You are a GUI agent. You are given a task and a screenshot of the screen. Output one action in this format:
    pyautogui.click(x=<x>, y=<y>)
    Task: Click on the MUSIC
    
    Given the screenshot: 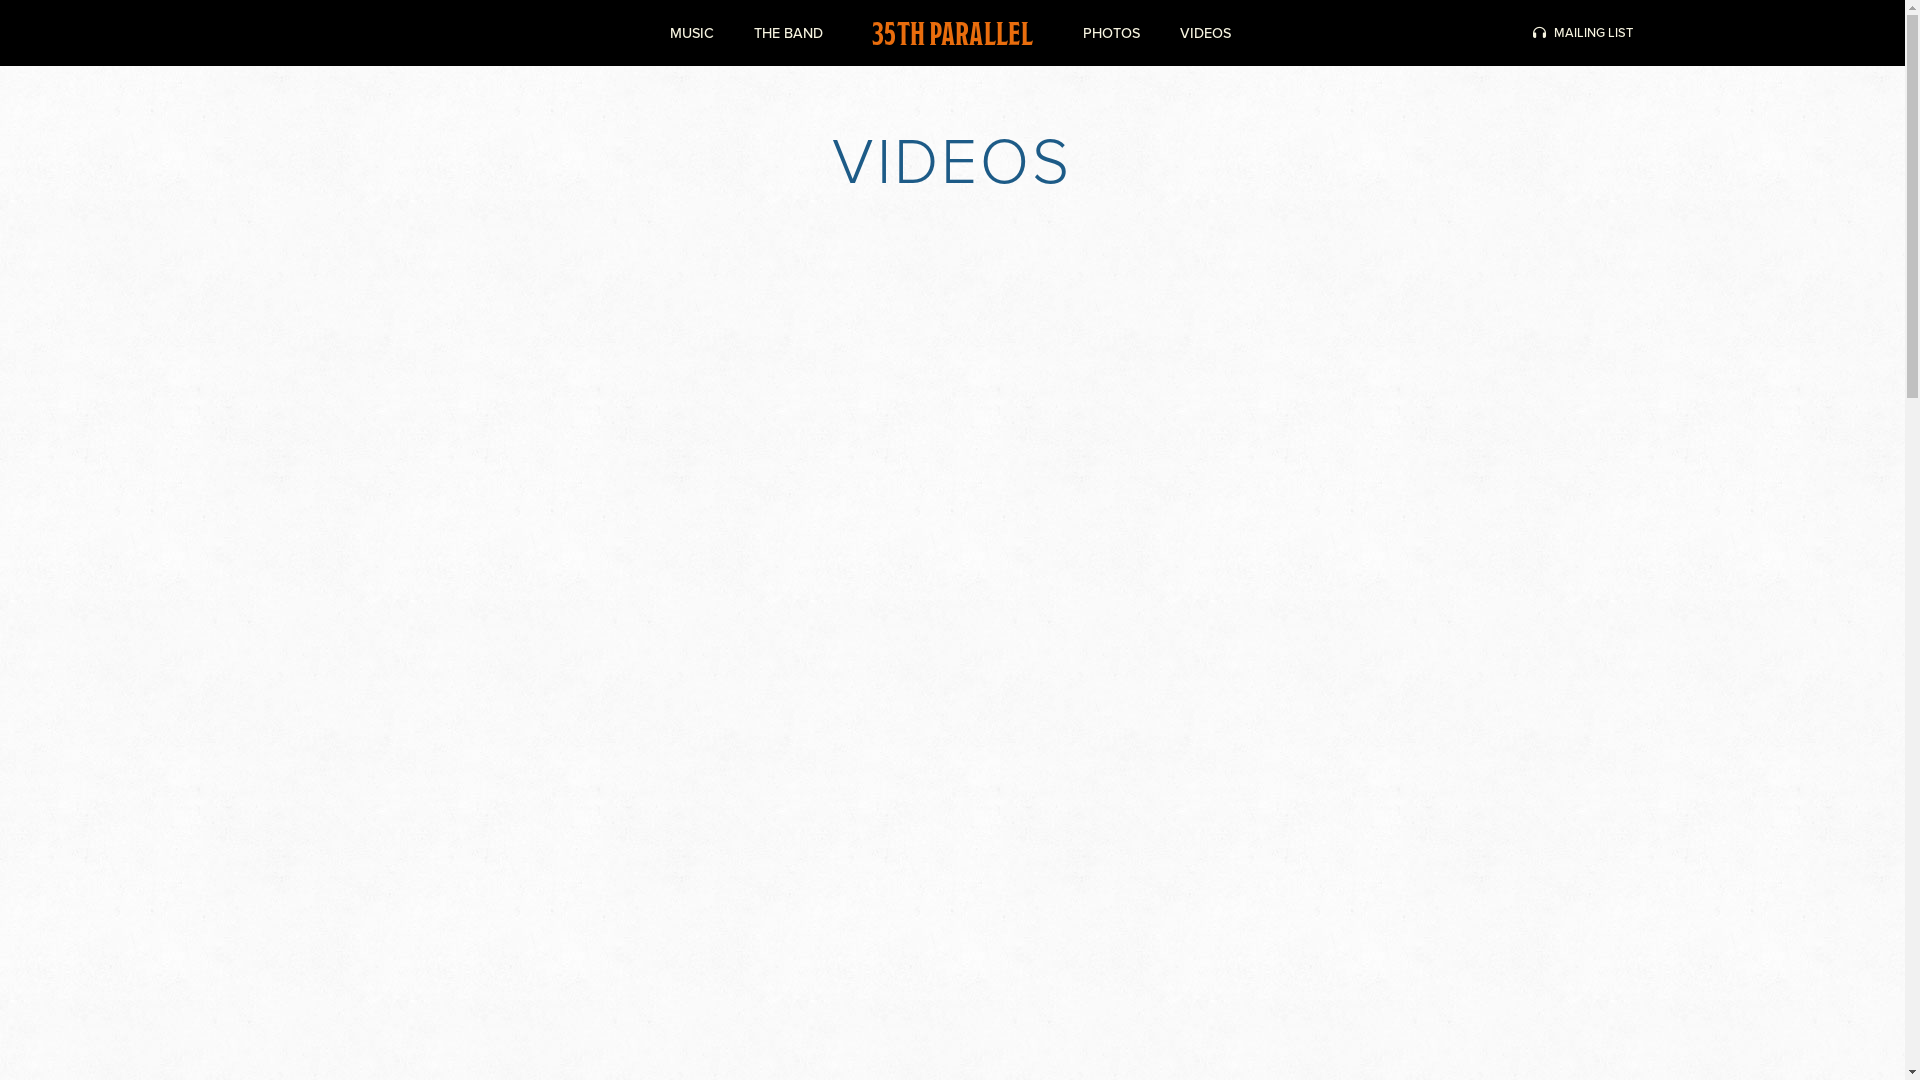 What is the action you would take?
    pyautogui.click(x=692, y=33)
    